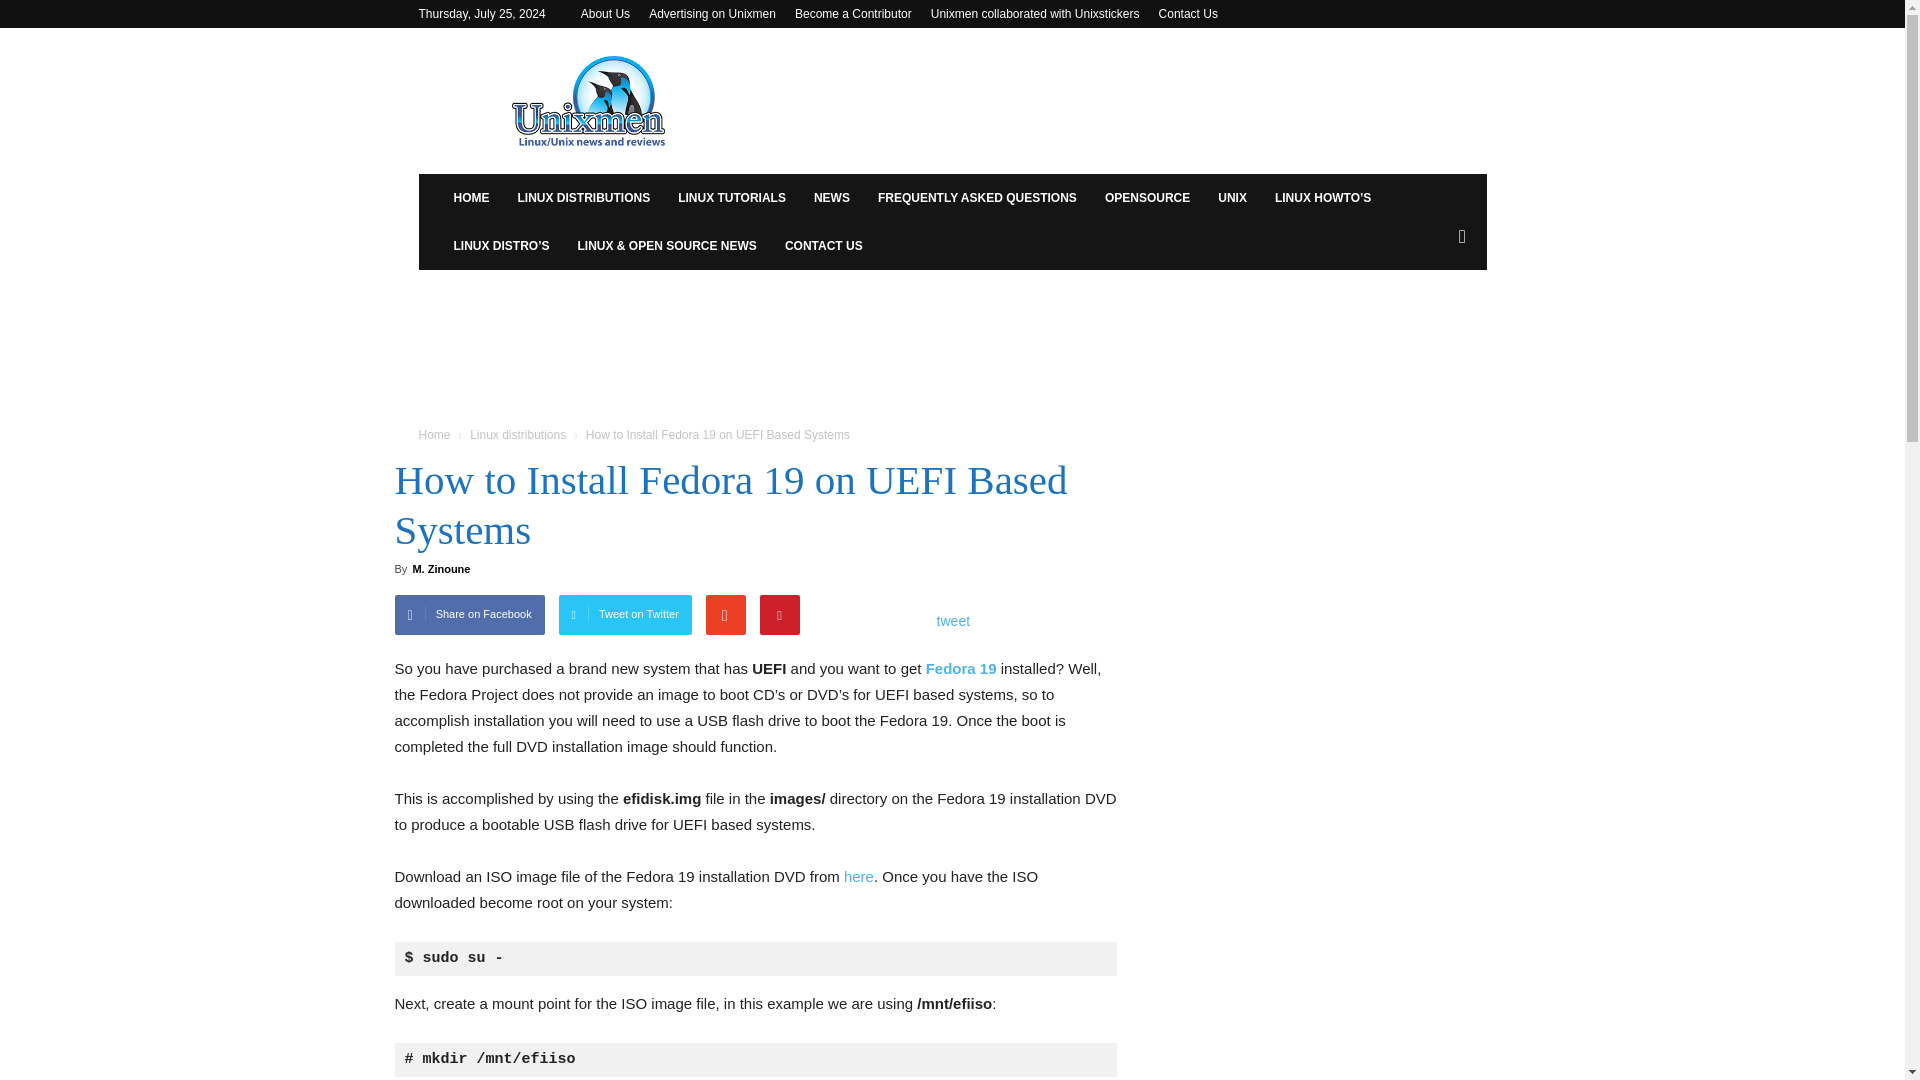 Image resolution: width=1920 pixels, height=1080 pixels. Describe the element at coordinates (1036, 13) in the screenshot. I see `Unixmen collaborated with Unixstickers` at that location.